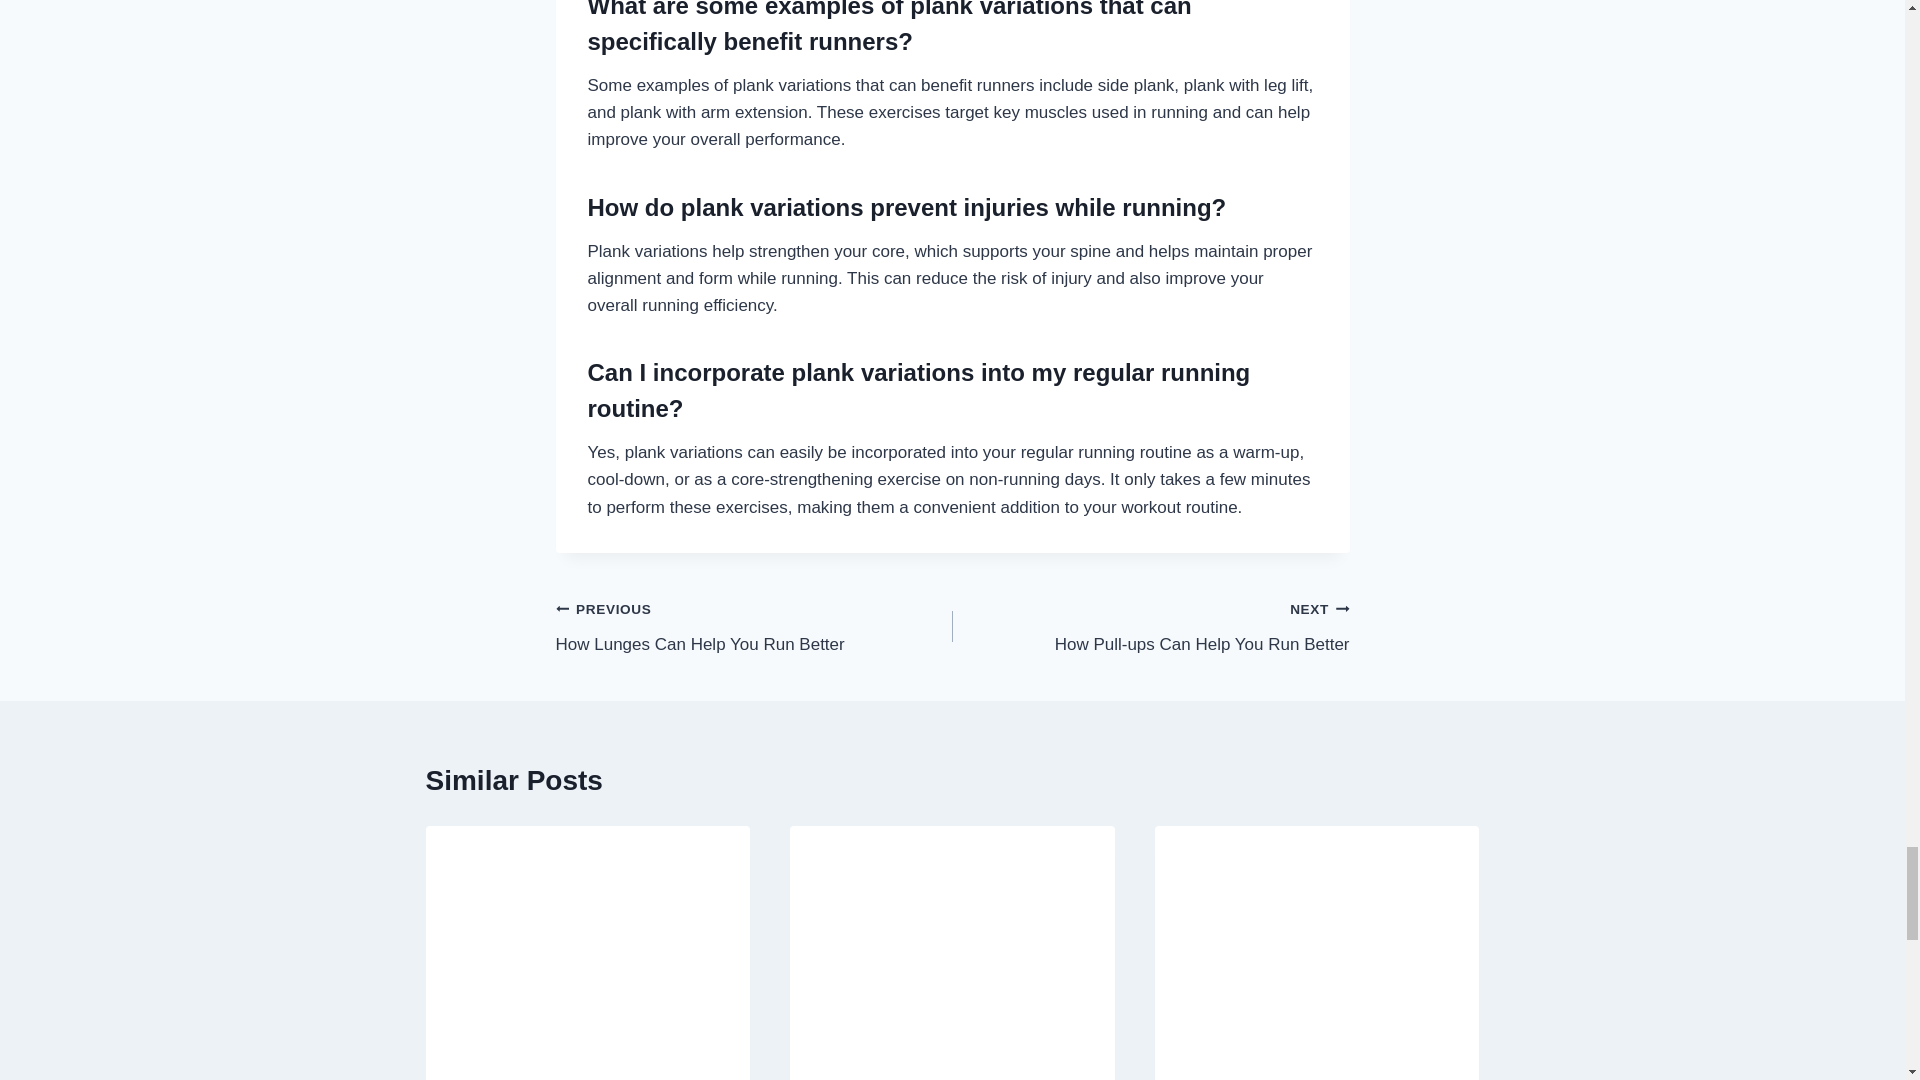  What do you see at coordinates (754, 626) in the screenshot?
I see `How Russian twists Can Help You Run Better` at bounding box center [754, 626].